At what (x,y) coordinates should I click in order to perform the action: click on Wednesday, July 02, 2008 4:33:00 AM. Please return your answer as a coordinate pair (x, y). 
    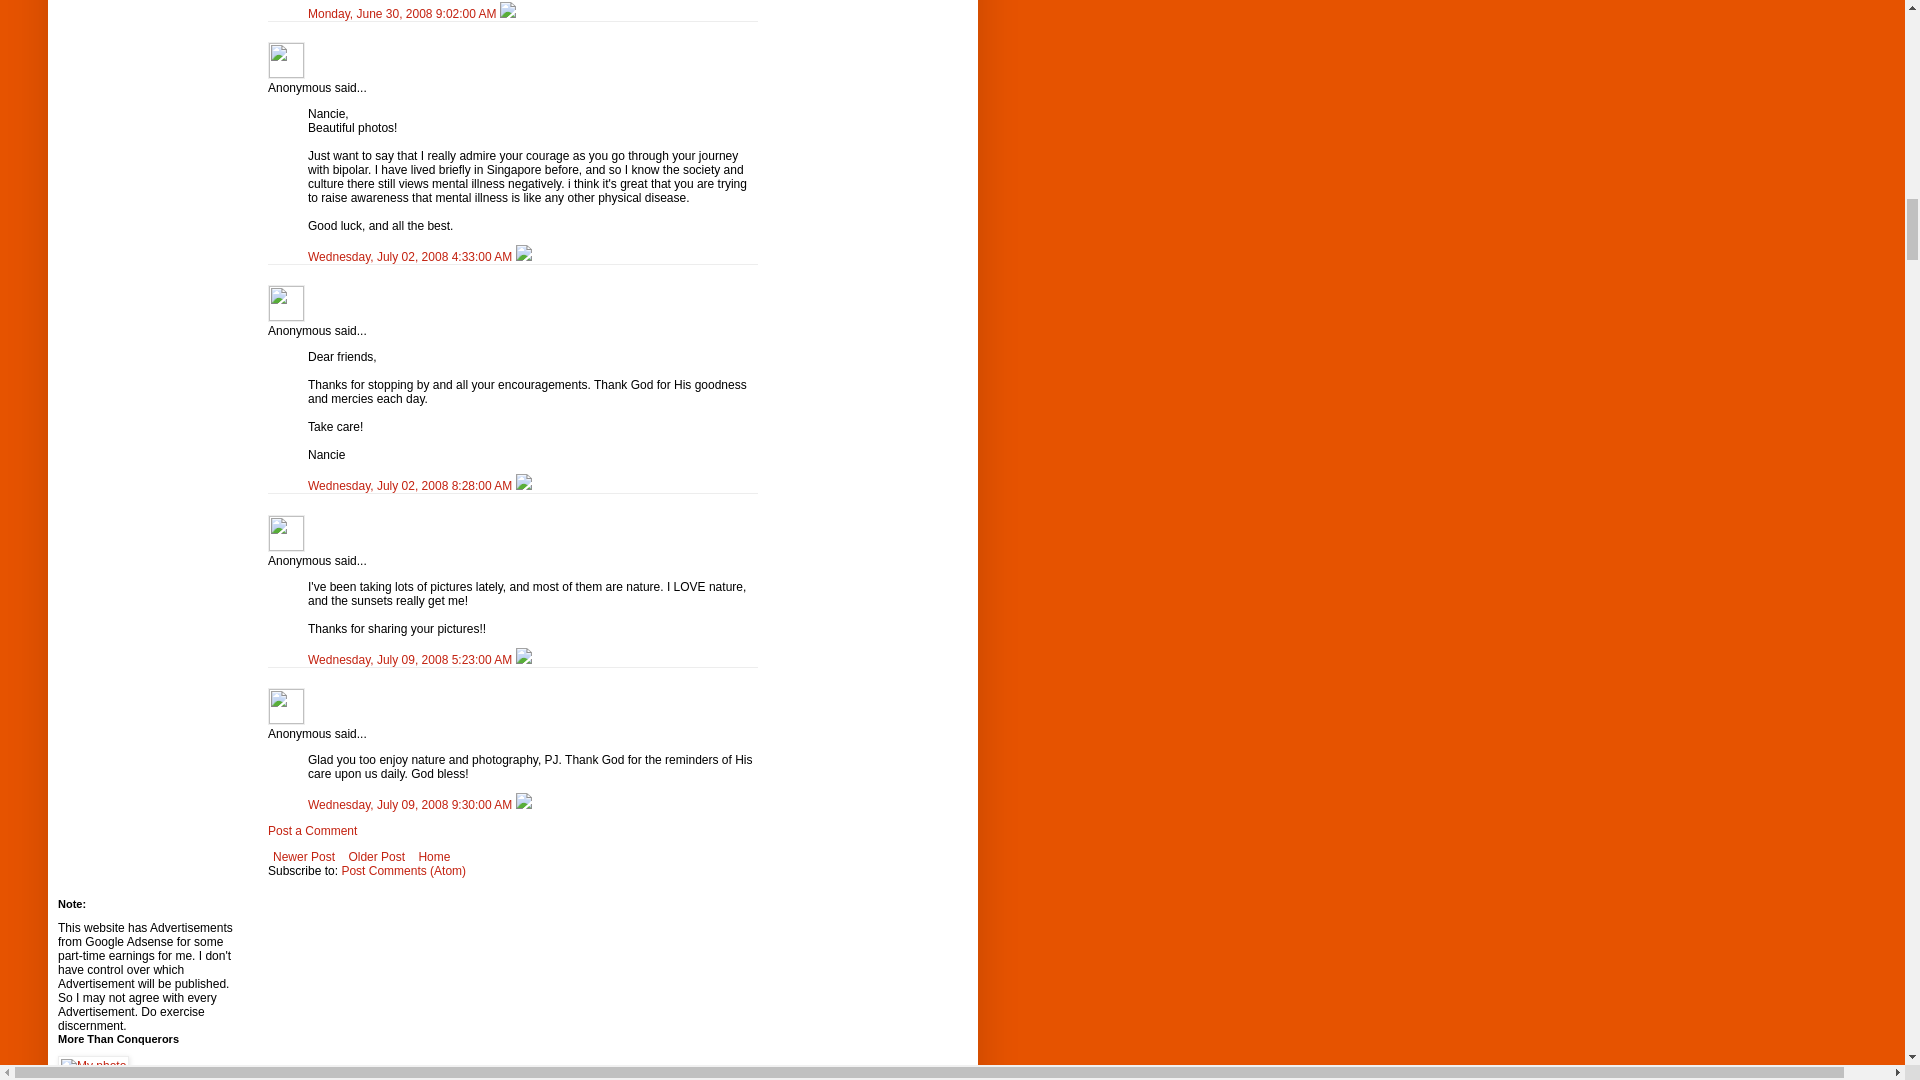
    Looking at the image, I should click on (412, 256).